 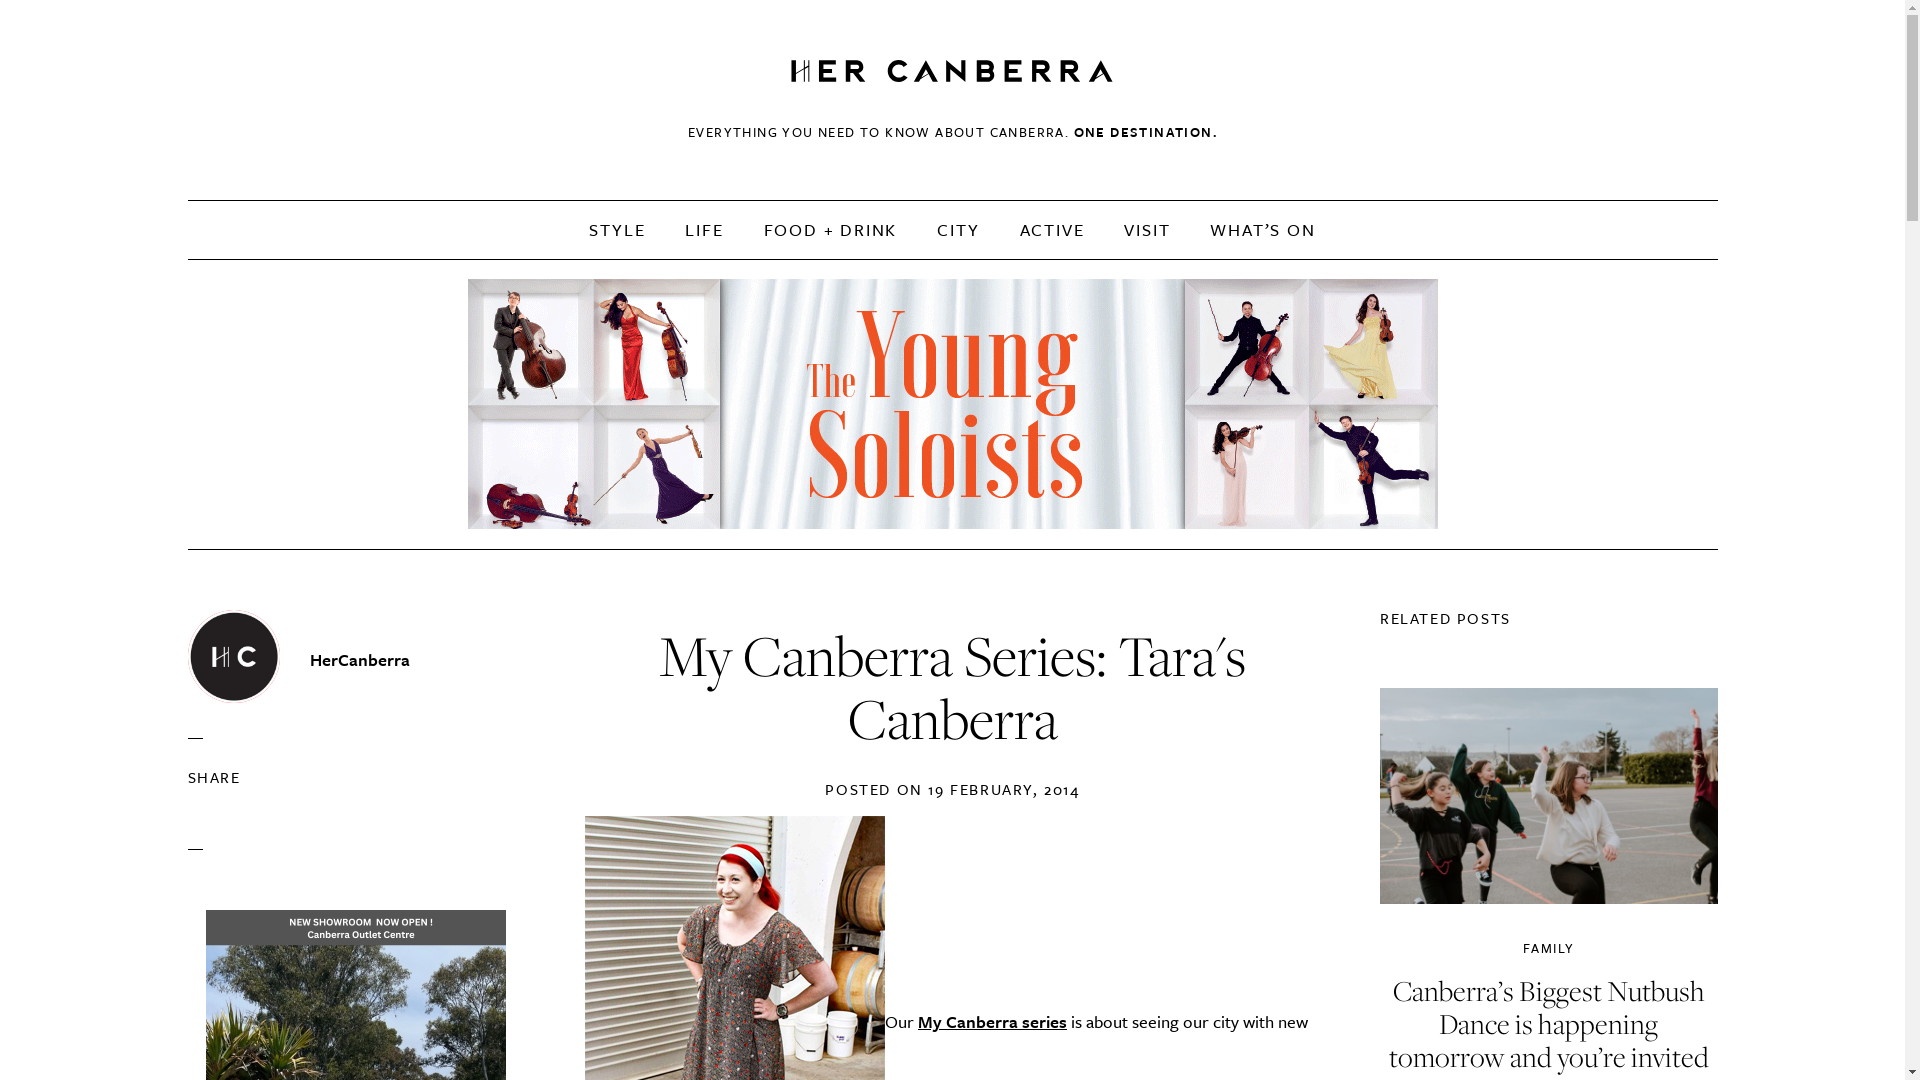 What do you see at coordinates (1147, 230) in the screenshot?
I see `VISIT` at bounding box center [1147, 230].